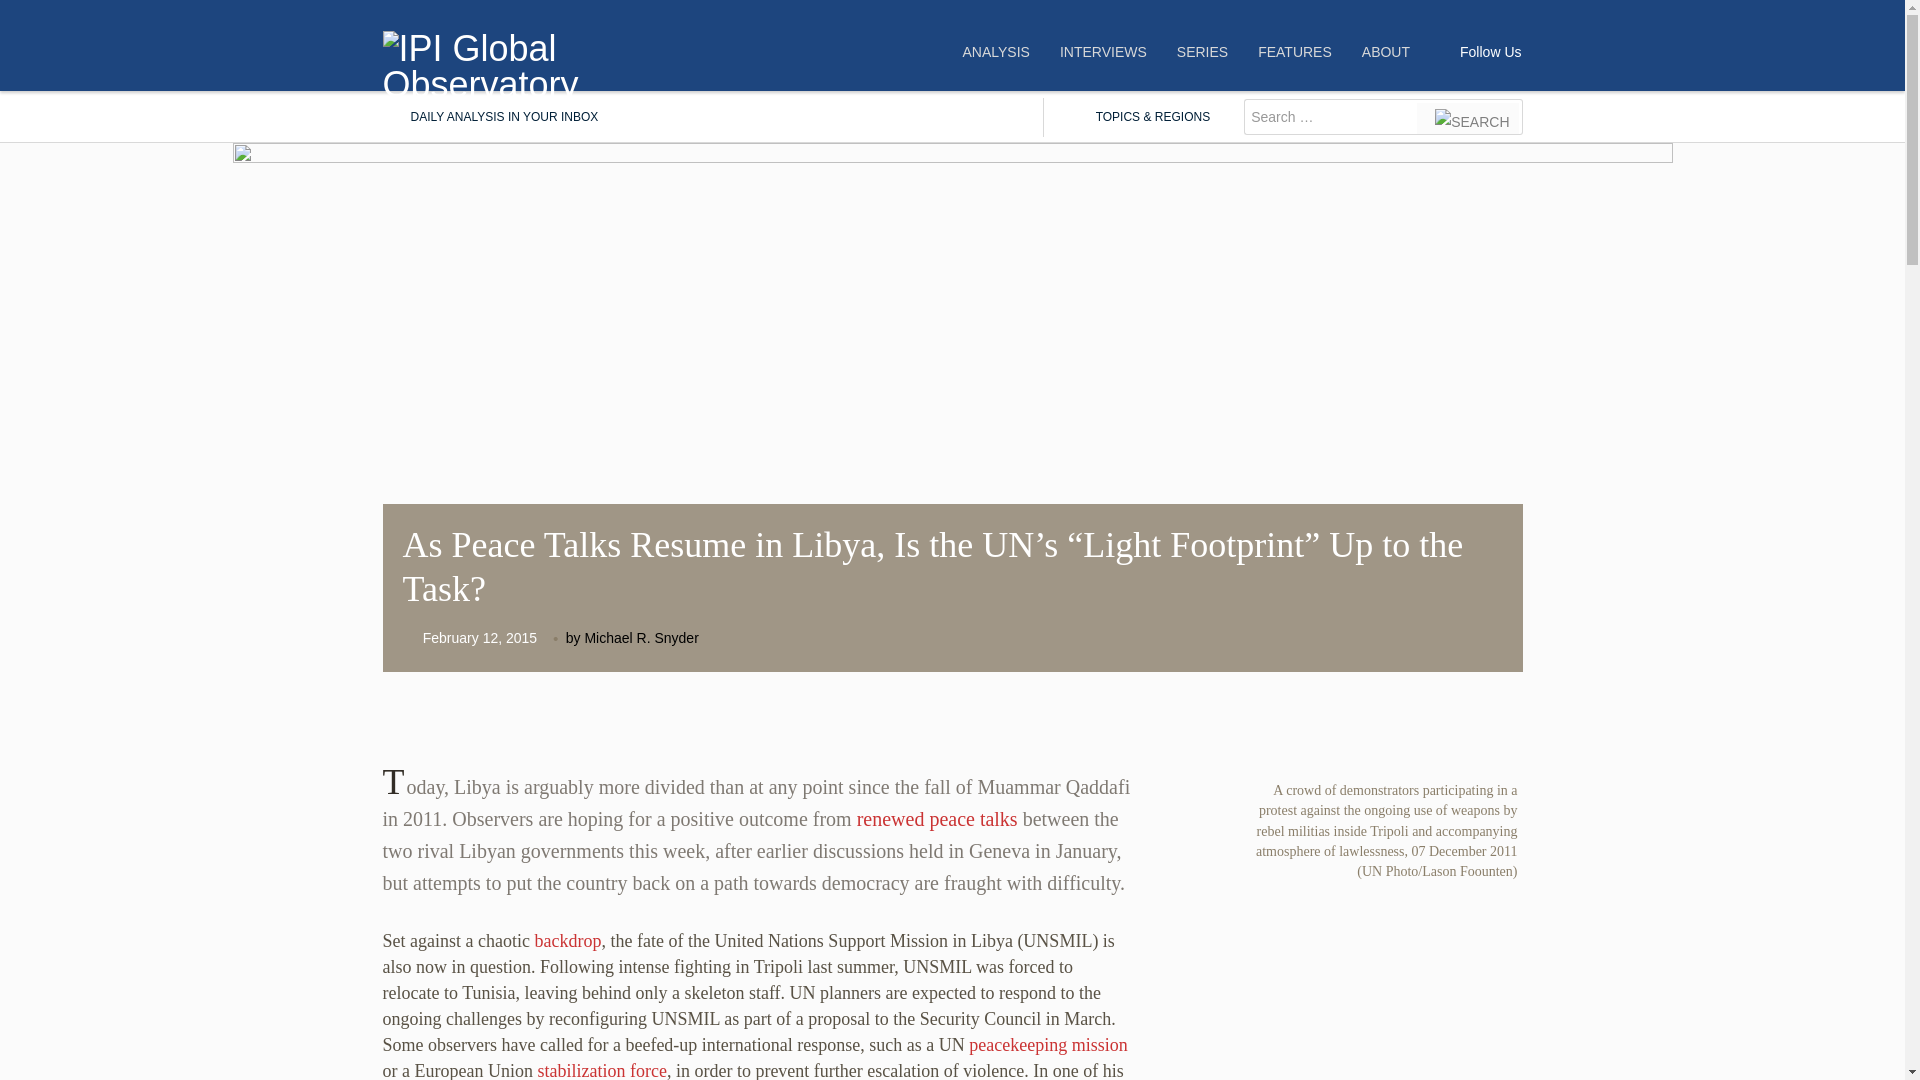 This screenshot has width=1920, height=1080. What do you see at coordinates (1490, 52) in the screenshot?
I see `Follow Us` at bounding box center [1490, 52].